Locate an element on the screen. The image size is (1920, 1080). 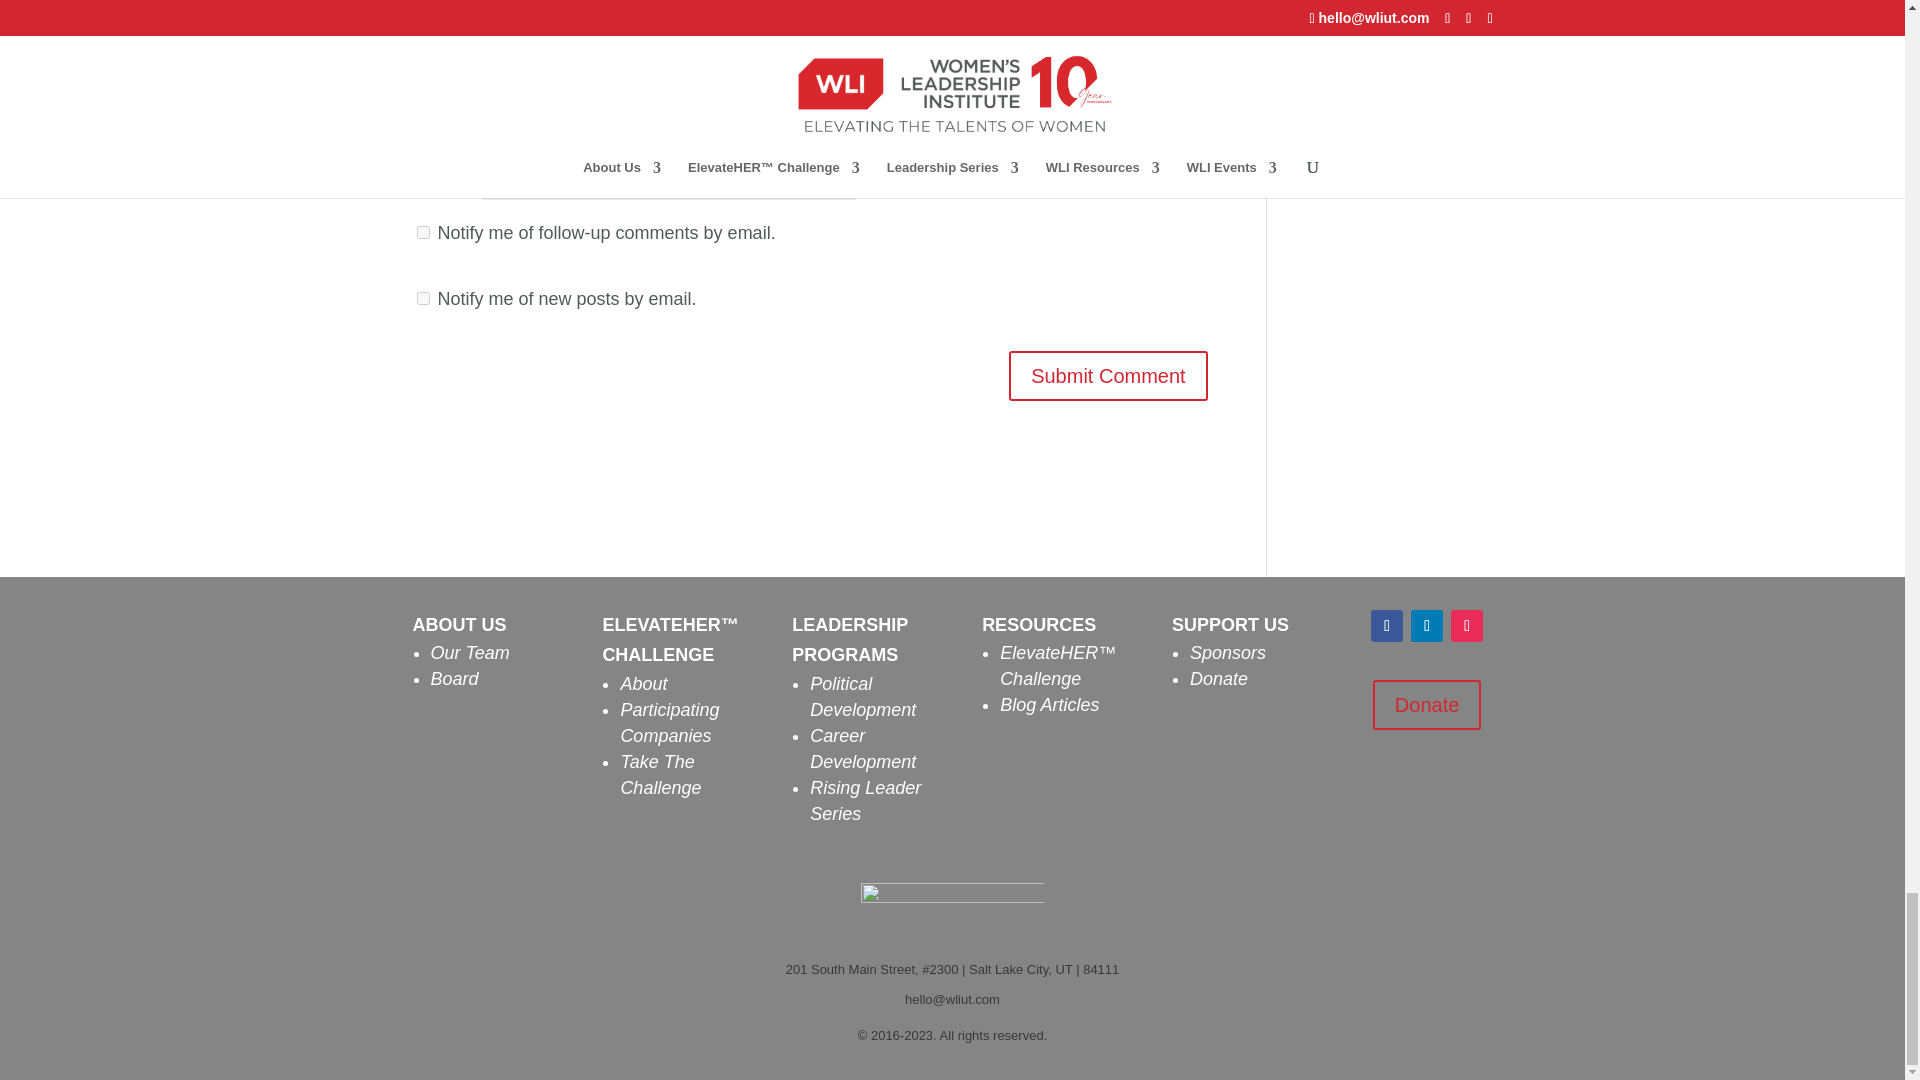
Submit Comment is located at coordinates (1108, 376).